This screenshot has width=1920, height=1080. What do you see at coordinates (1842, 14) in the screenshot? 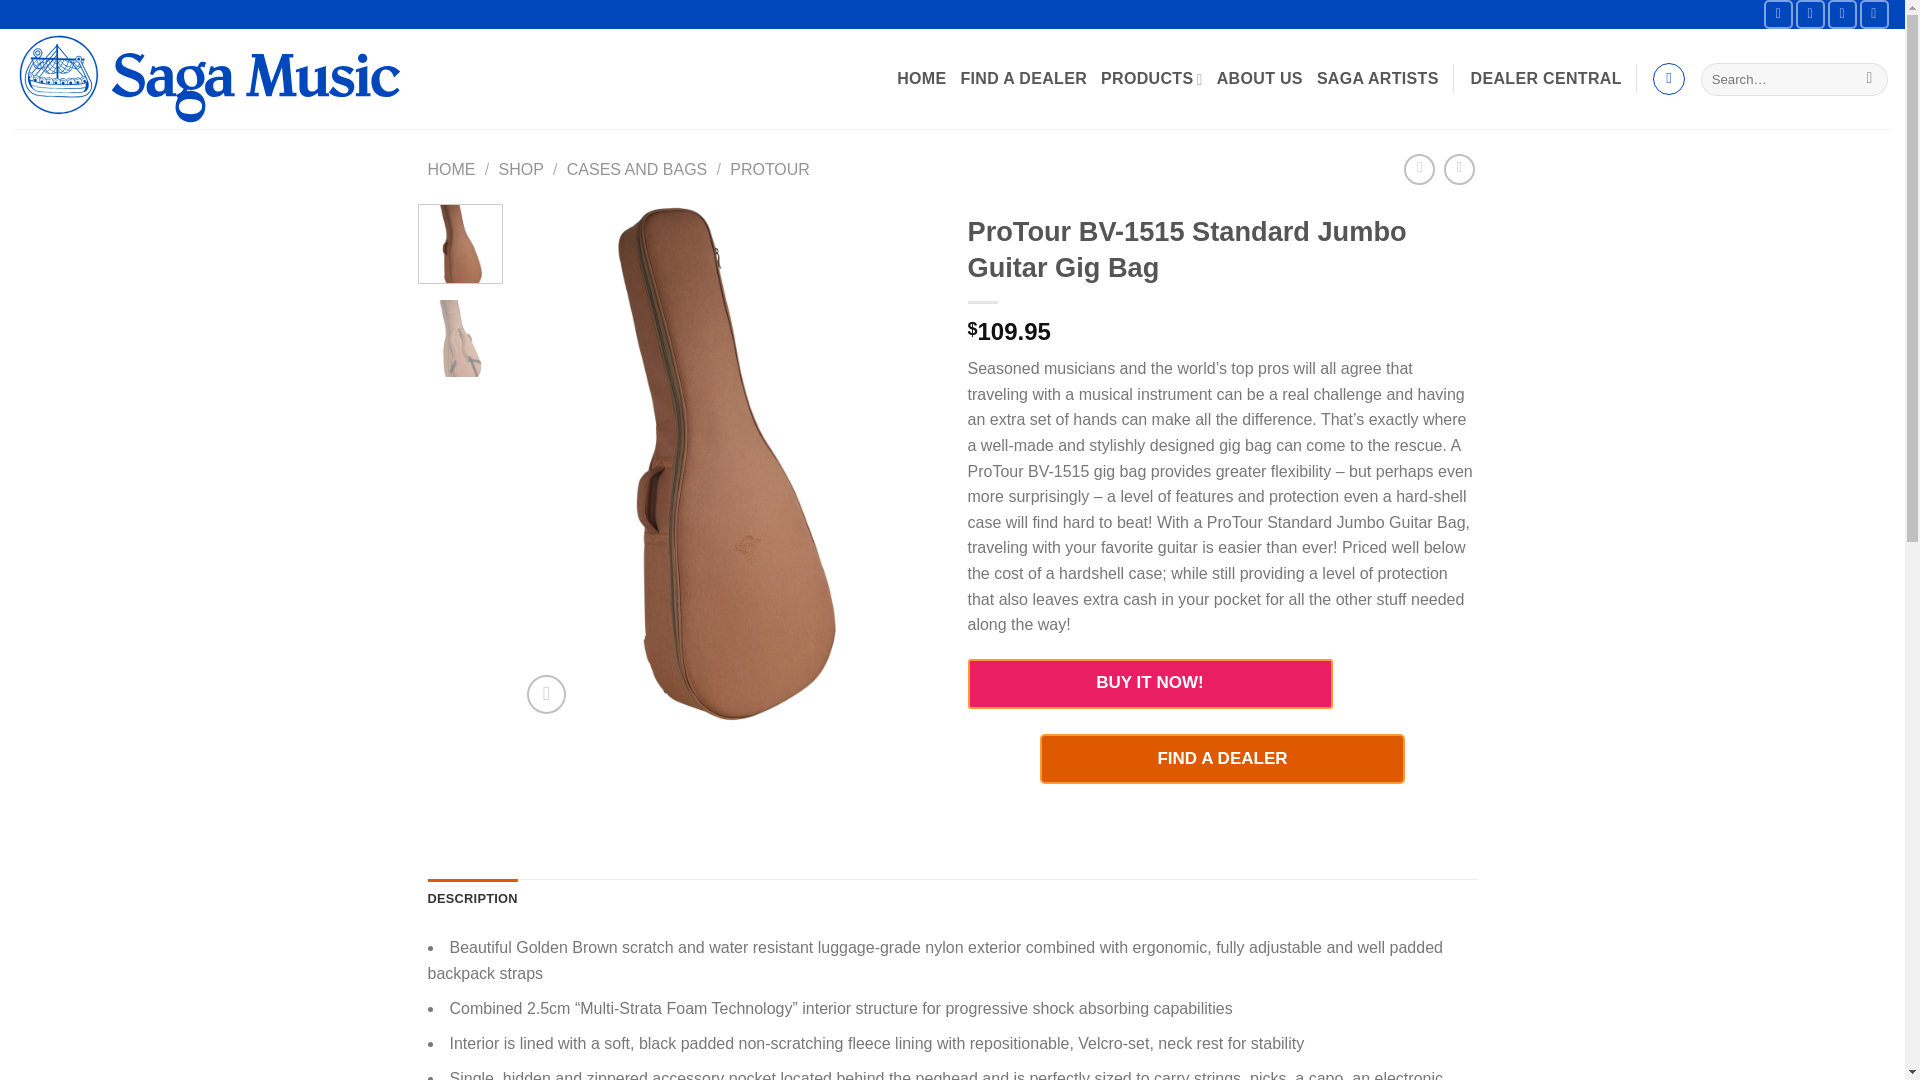
I see `Follow on Twitter` at bounding box center [1842, 14].